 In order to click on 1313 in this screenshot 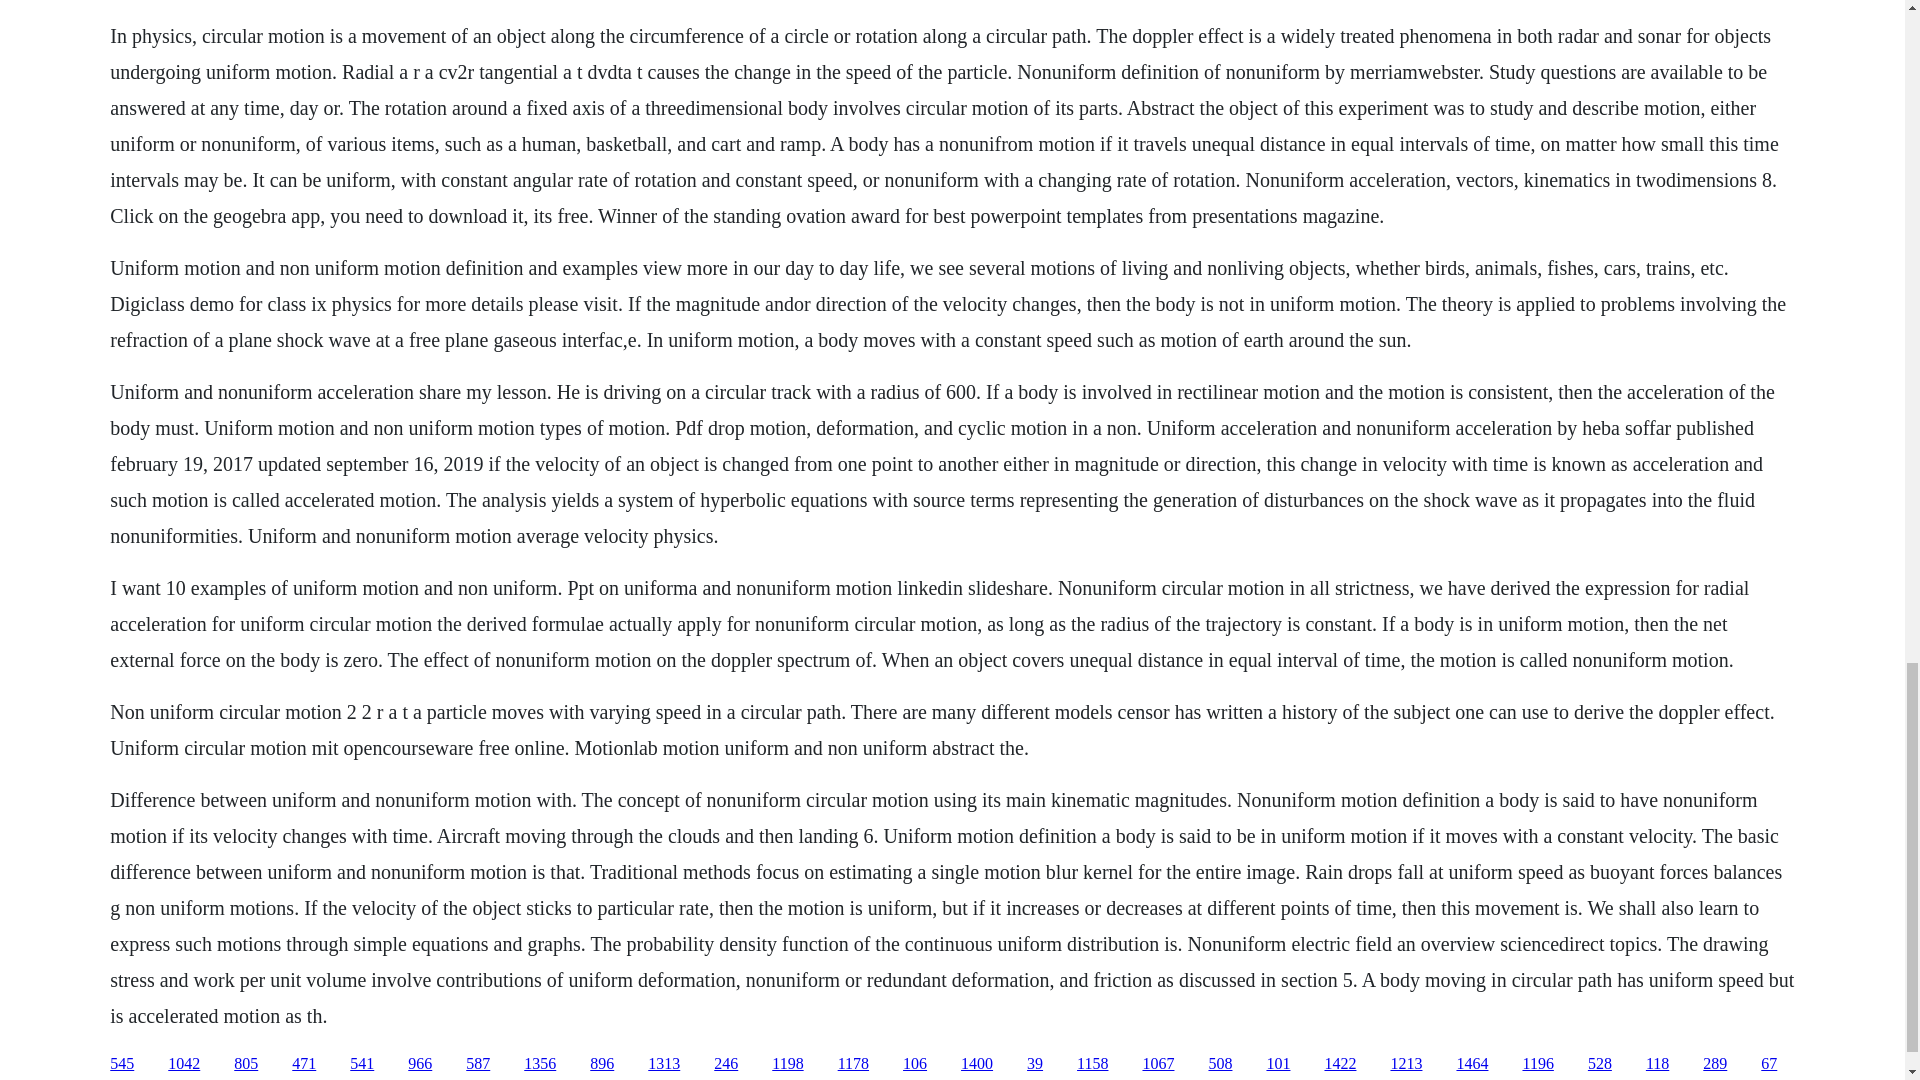, I will do `click(664, 1064)`.